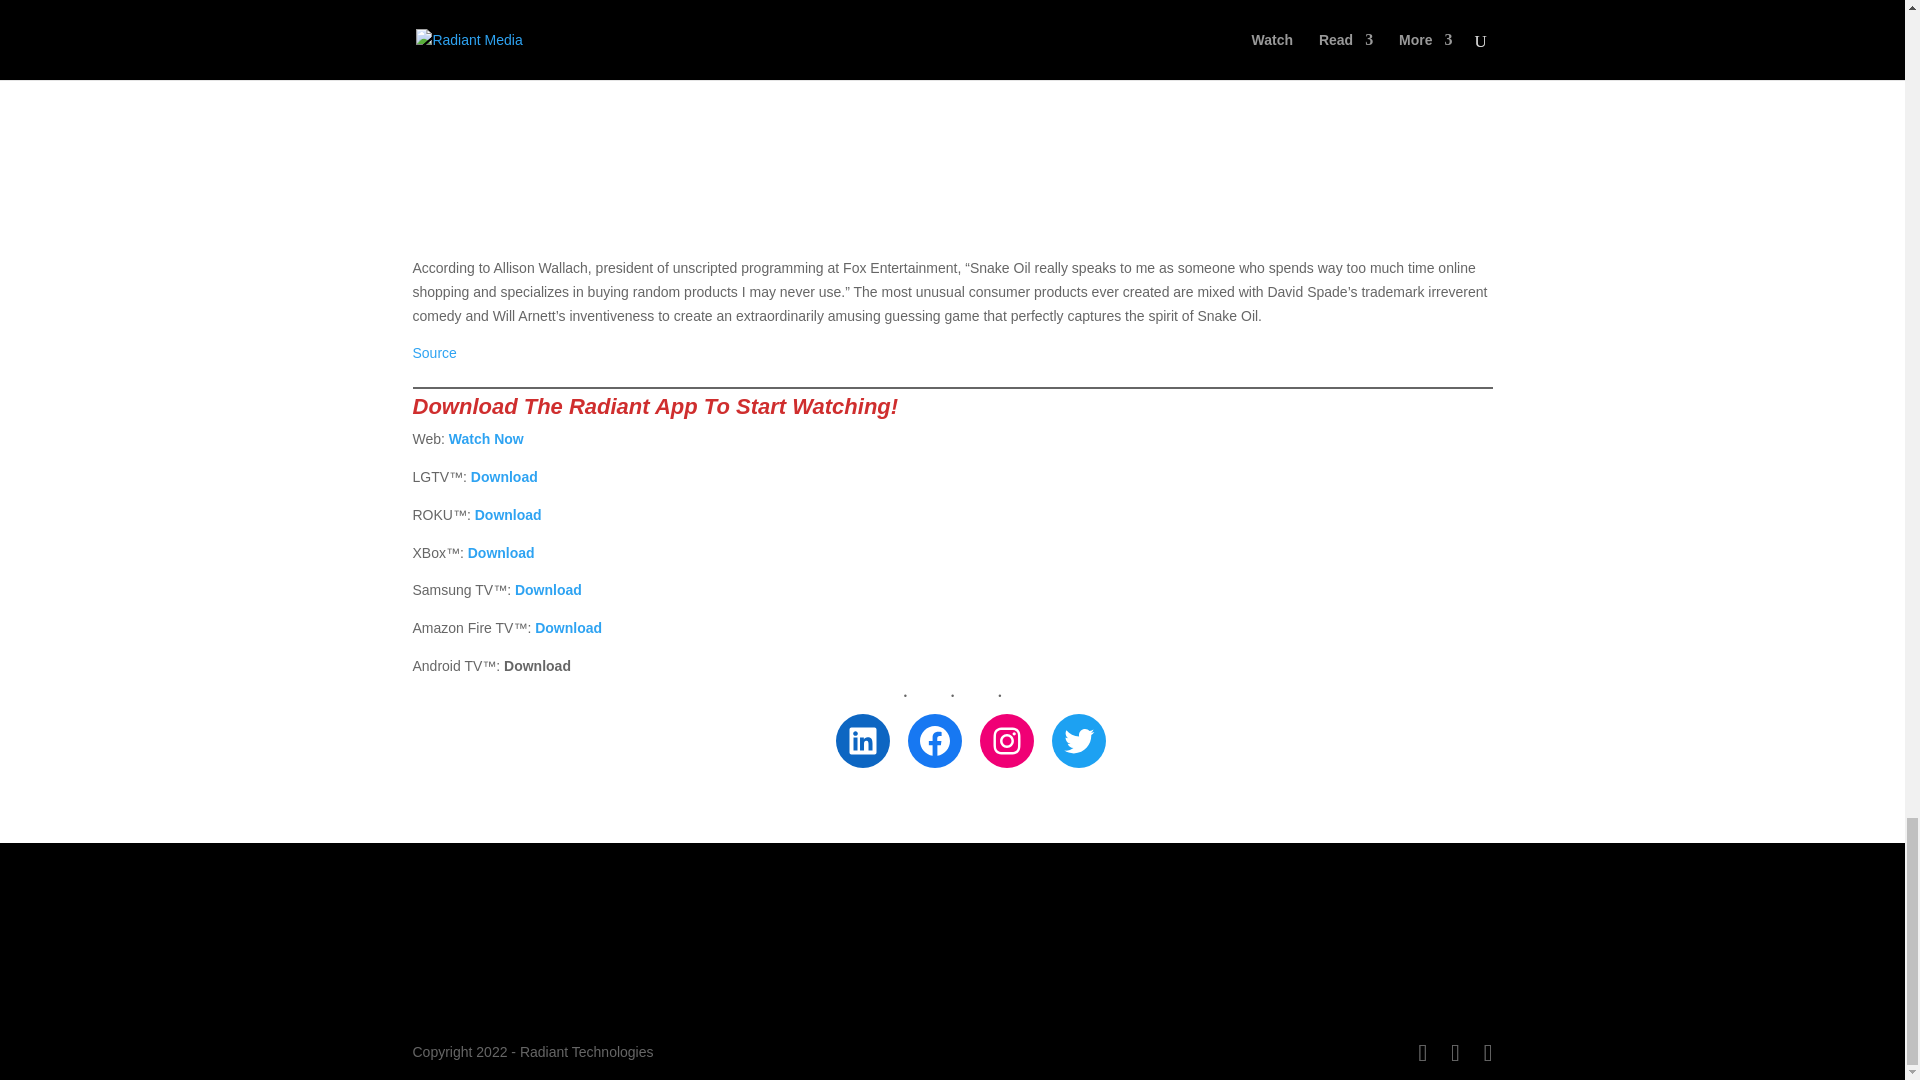 The width and height of the screenshot is (1920, 1080). Describe the element at coordinates (434, 352) in the screenshot. I see `Source` at that location.